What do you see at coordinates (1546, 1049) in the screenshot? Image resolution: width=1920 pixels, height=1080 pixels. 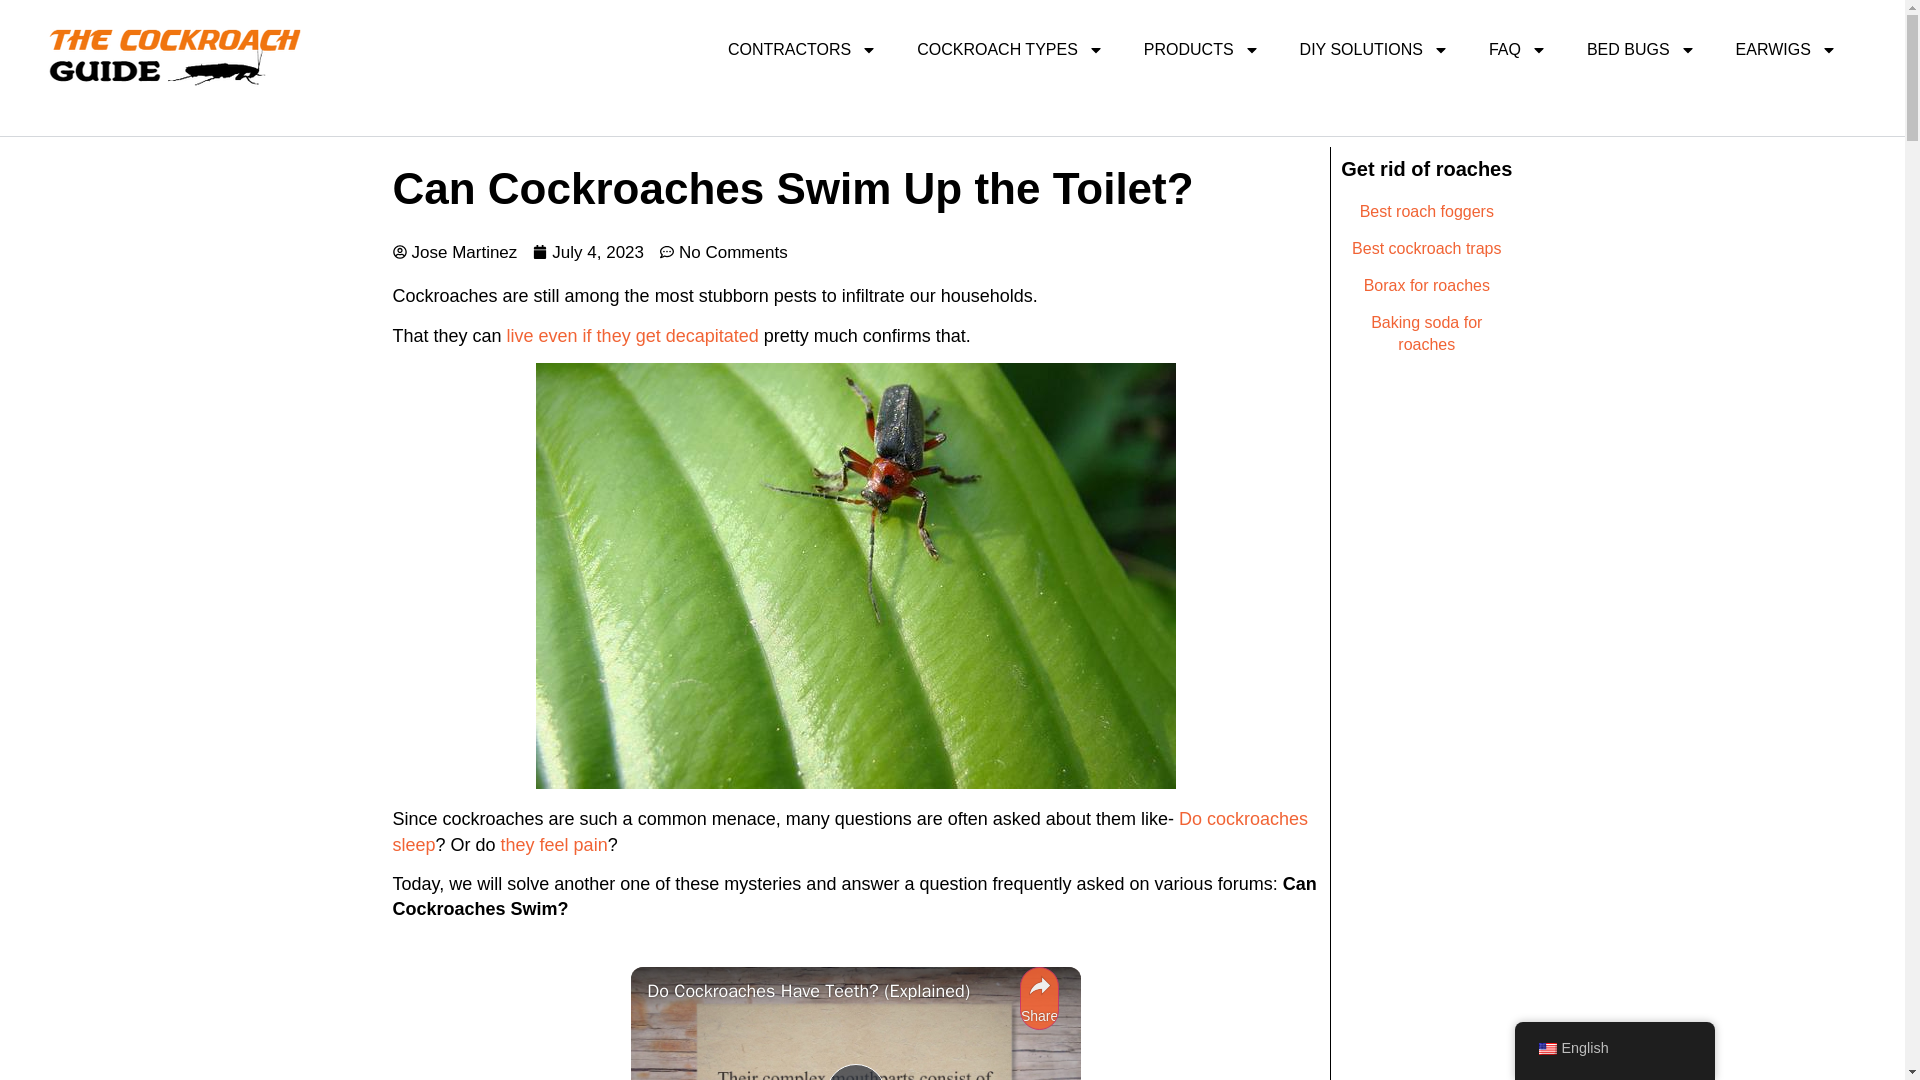 I see `English` at bounding box center [1546, 1049].